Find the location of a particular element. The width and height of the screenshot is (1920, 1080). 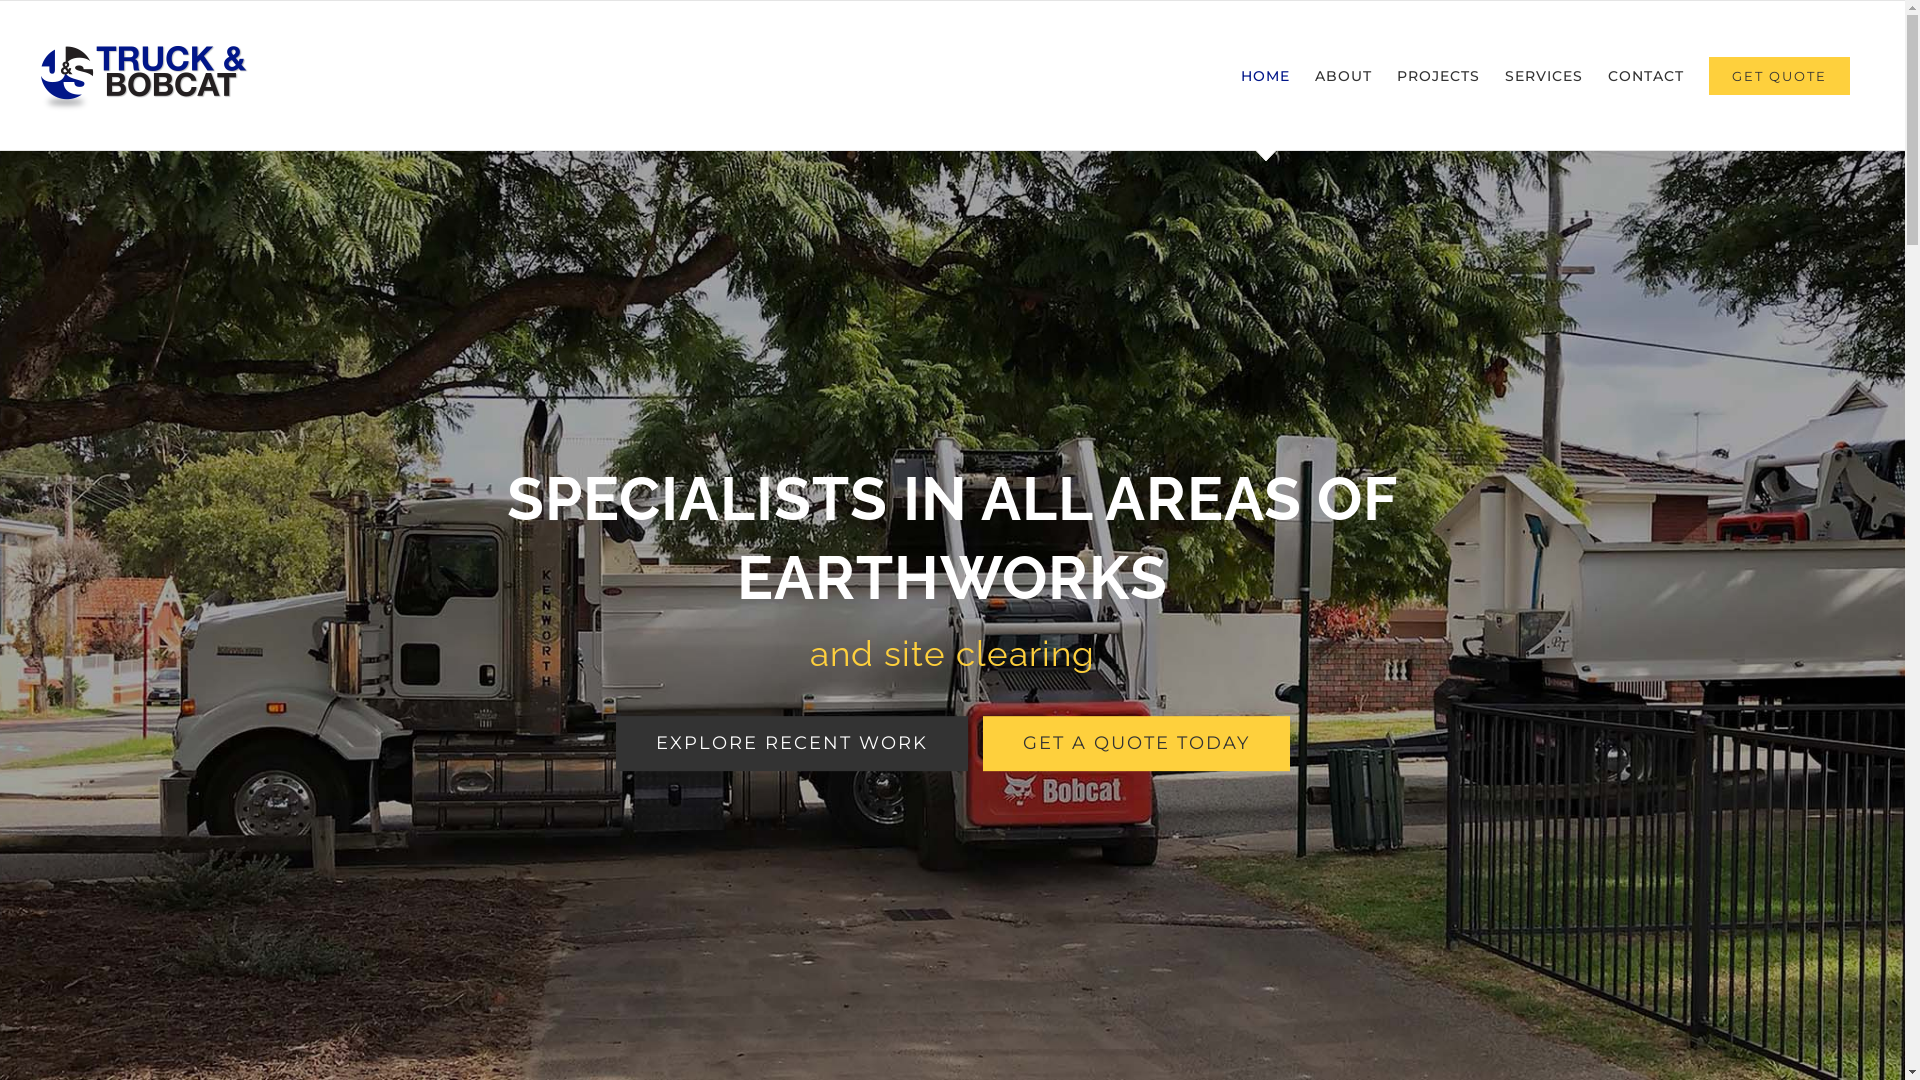

ABOUT is located at coordinates (1344, 76).